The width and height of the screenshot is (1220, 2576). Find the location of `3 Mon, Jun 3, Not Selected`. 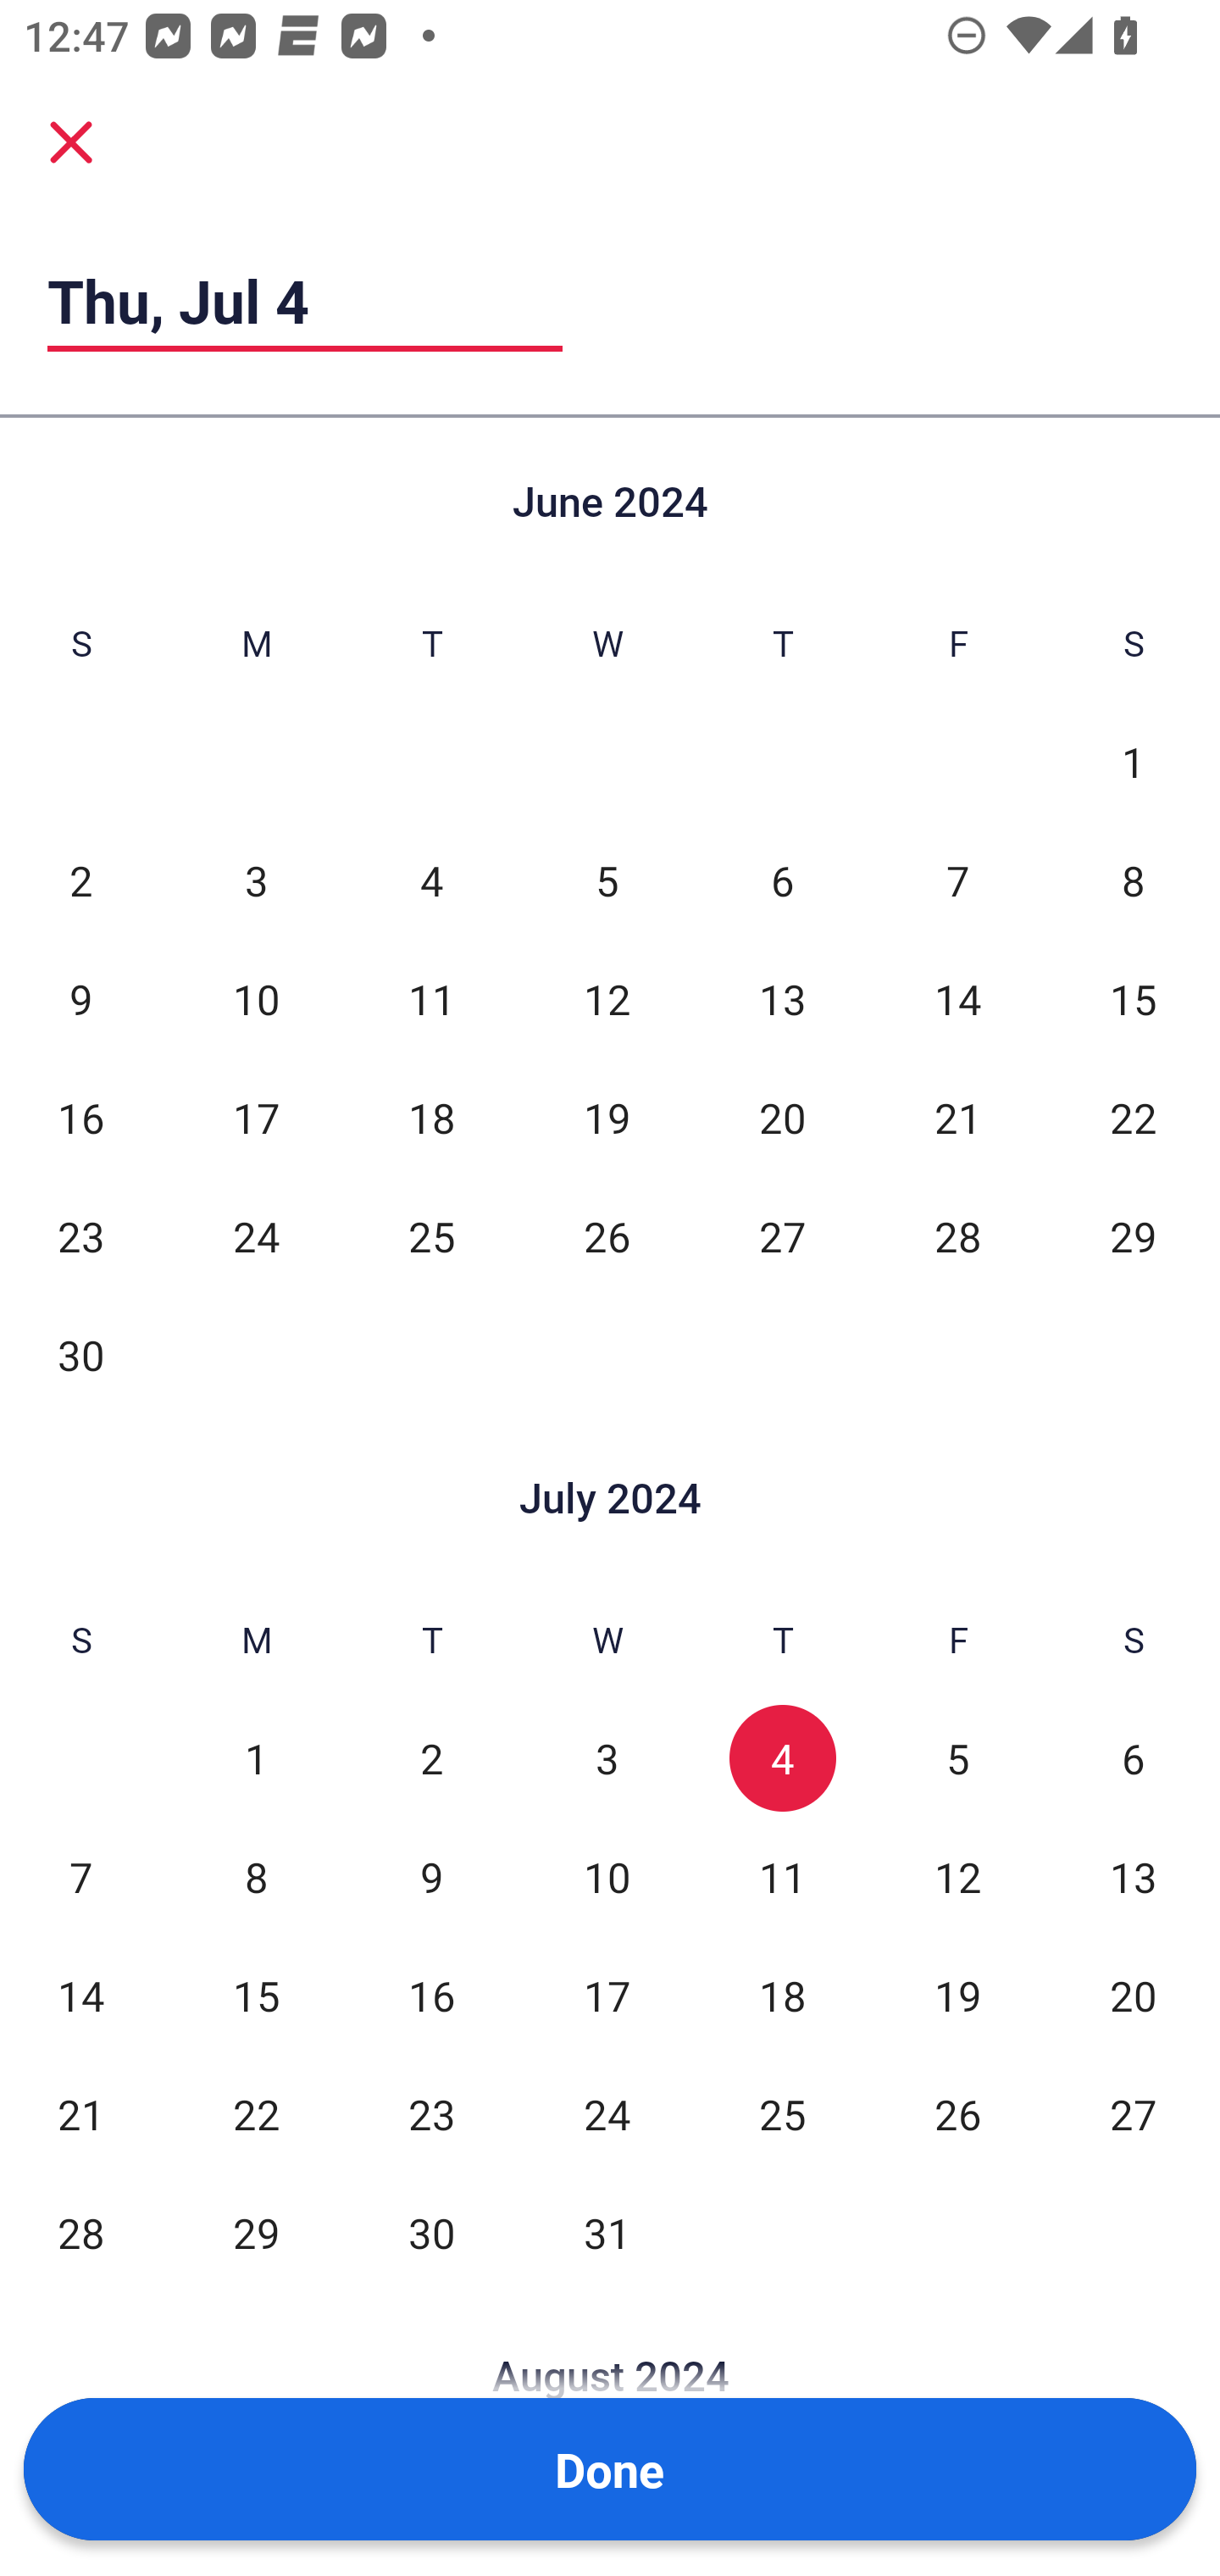

3 Mon, Jun 3, Not Selected is located at coordinates (256, 880).